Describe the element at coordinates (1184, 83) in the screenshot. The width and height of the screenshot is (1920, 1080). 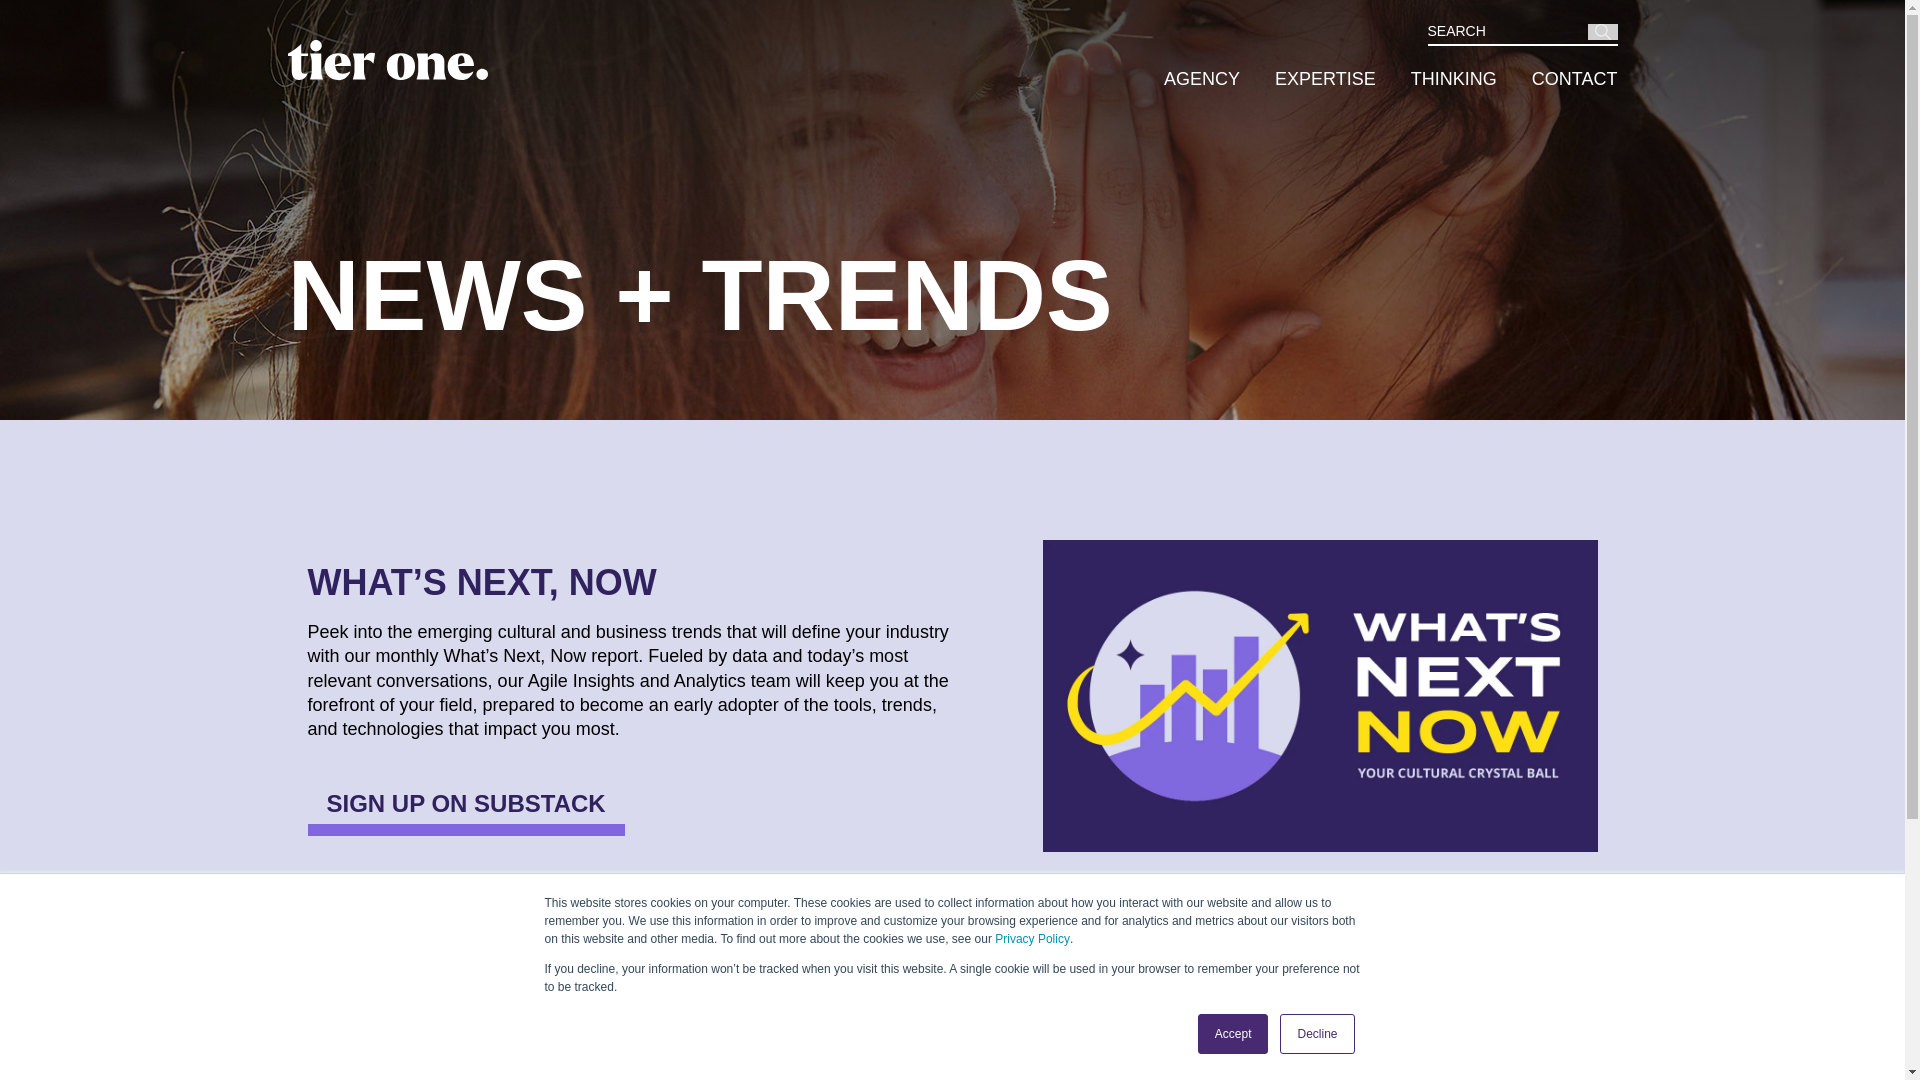
I see `AGENCY` at that location.